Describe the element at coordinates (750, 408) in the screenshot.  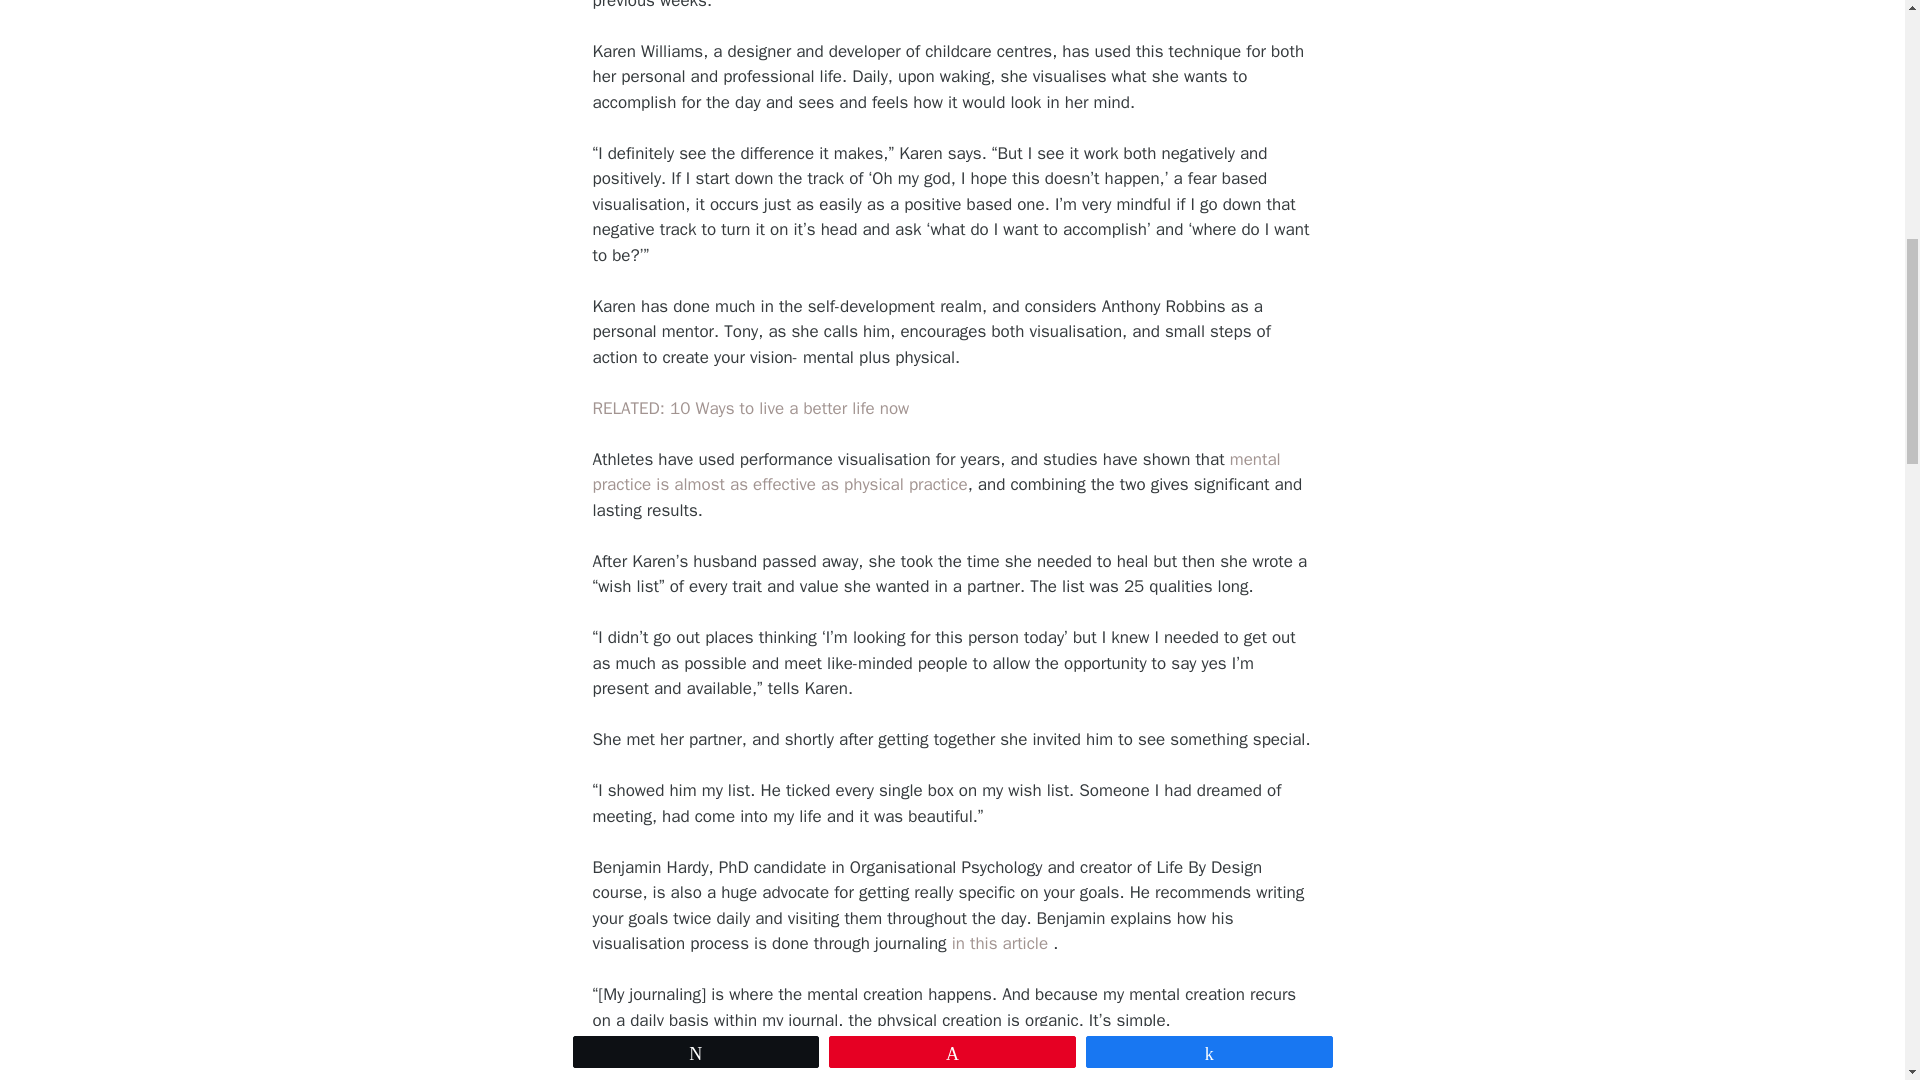
I see `RELATED: 10 Ways to live a better life now` at that location.